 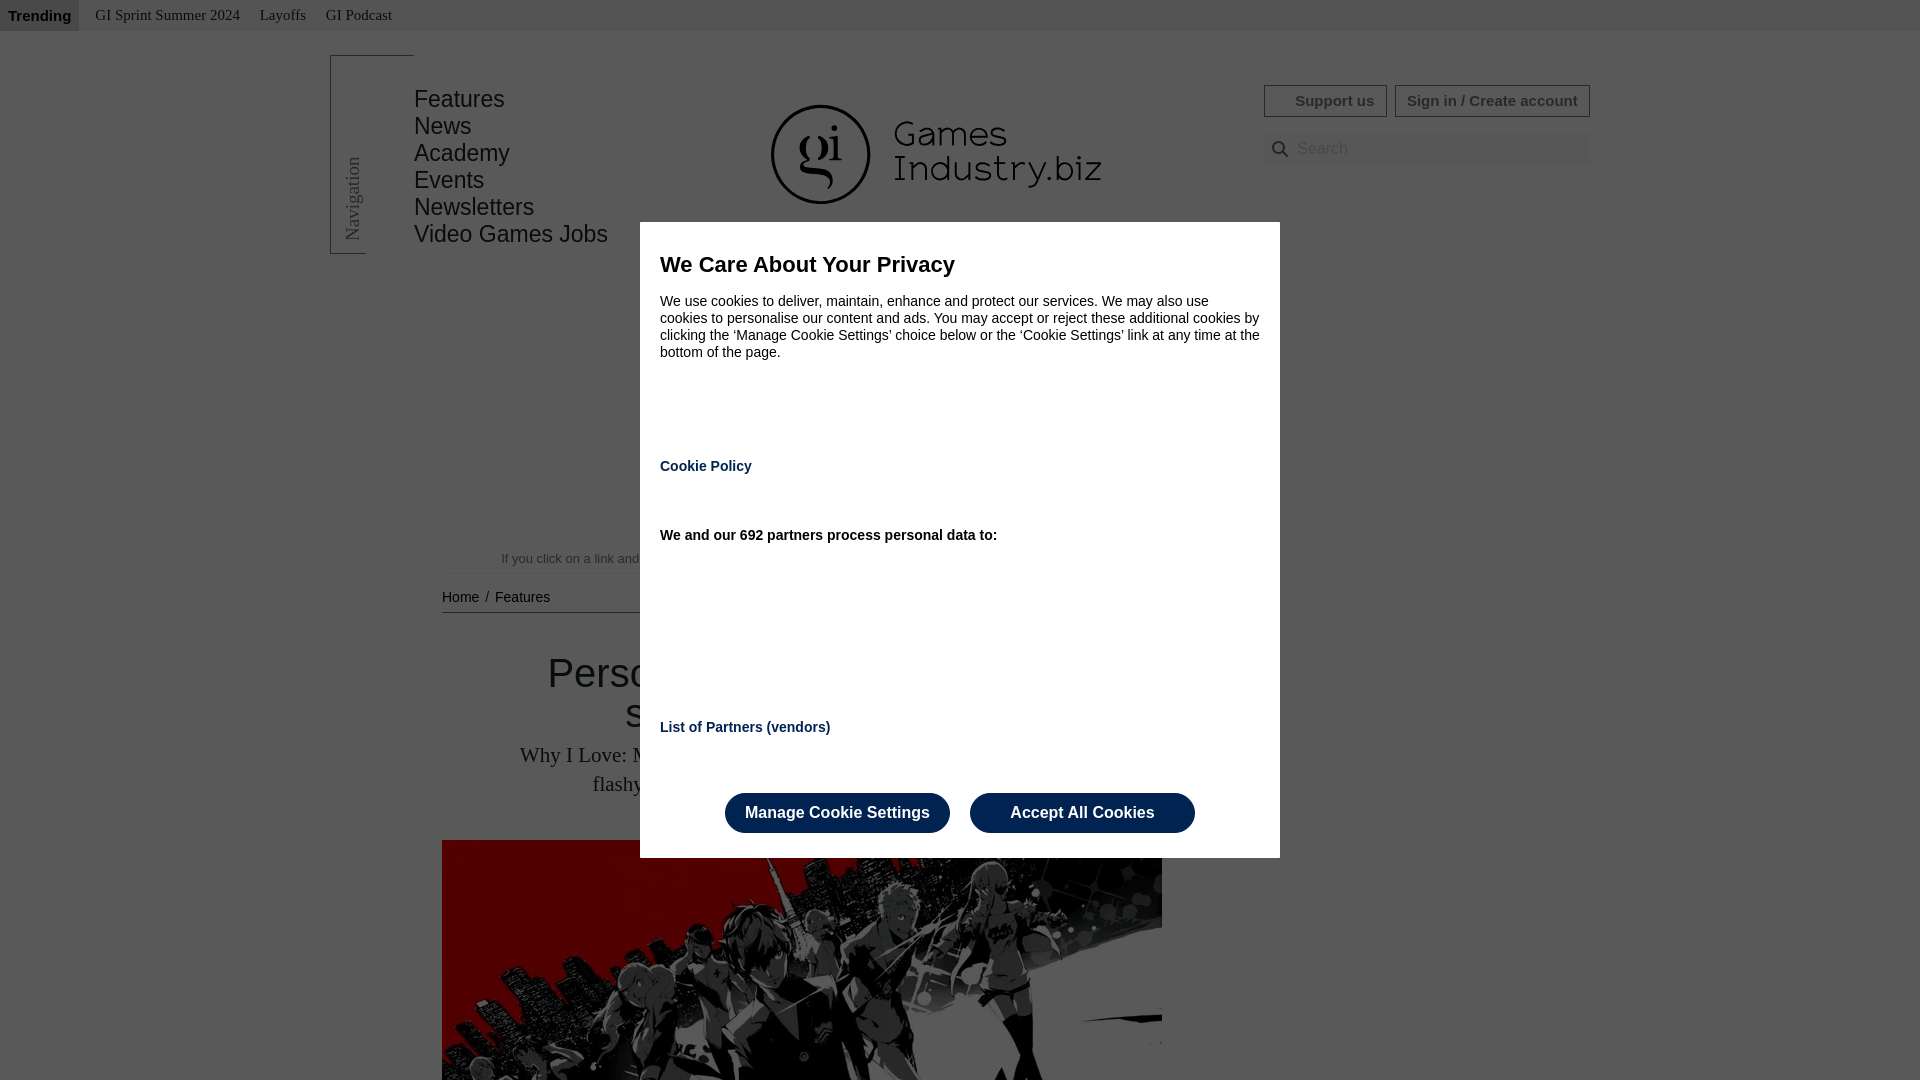 I want to click on Features, so click(x=522, y=596).